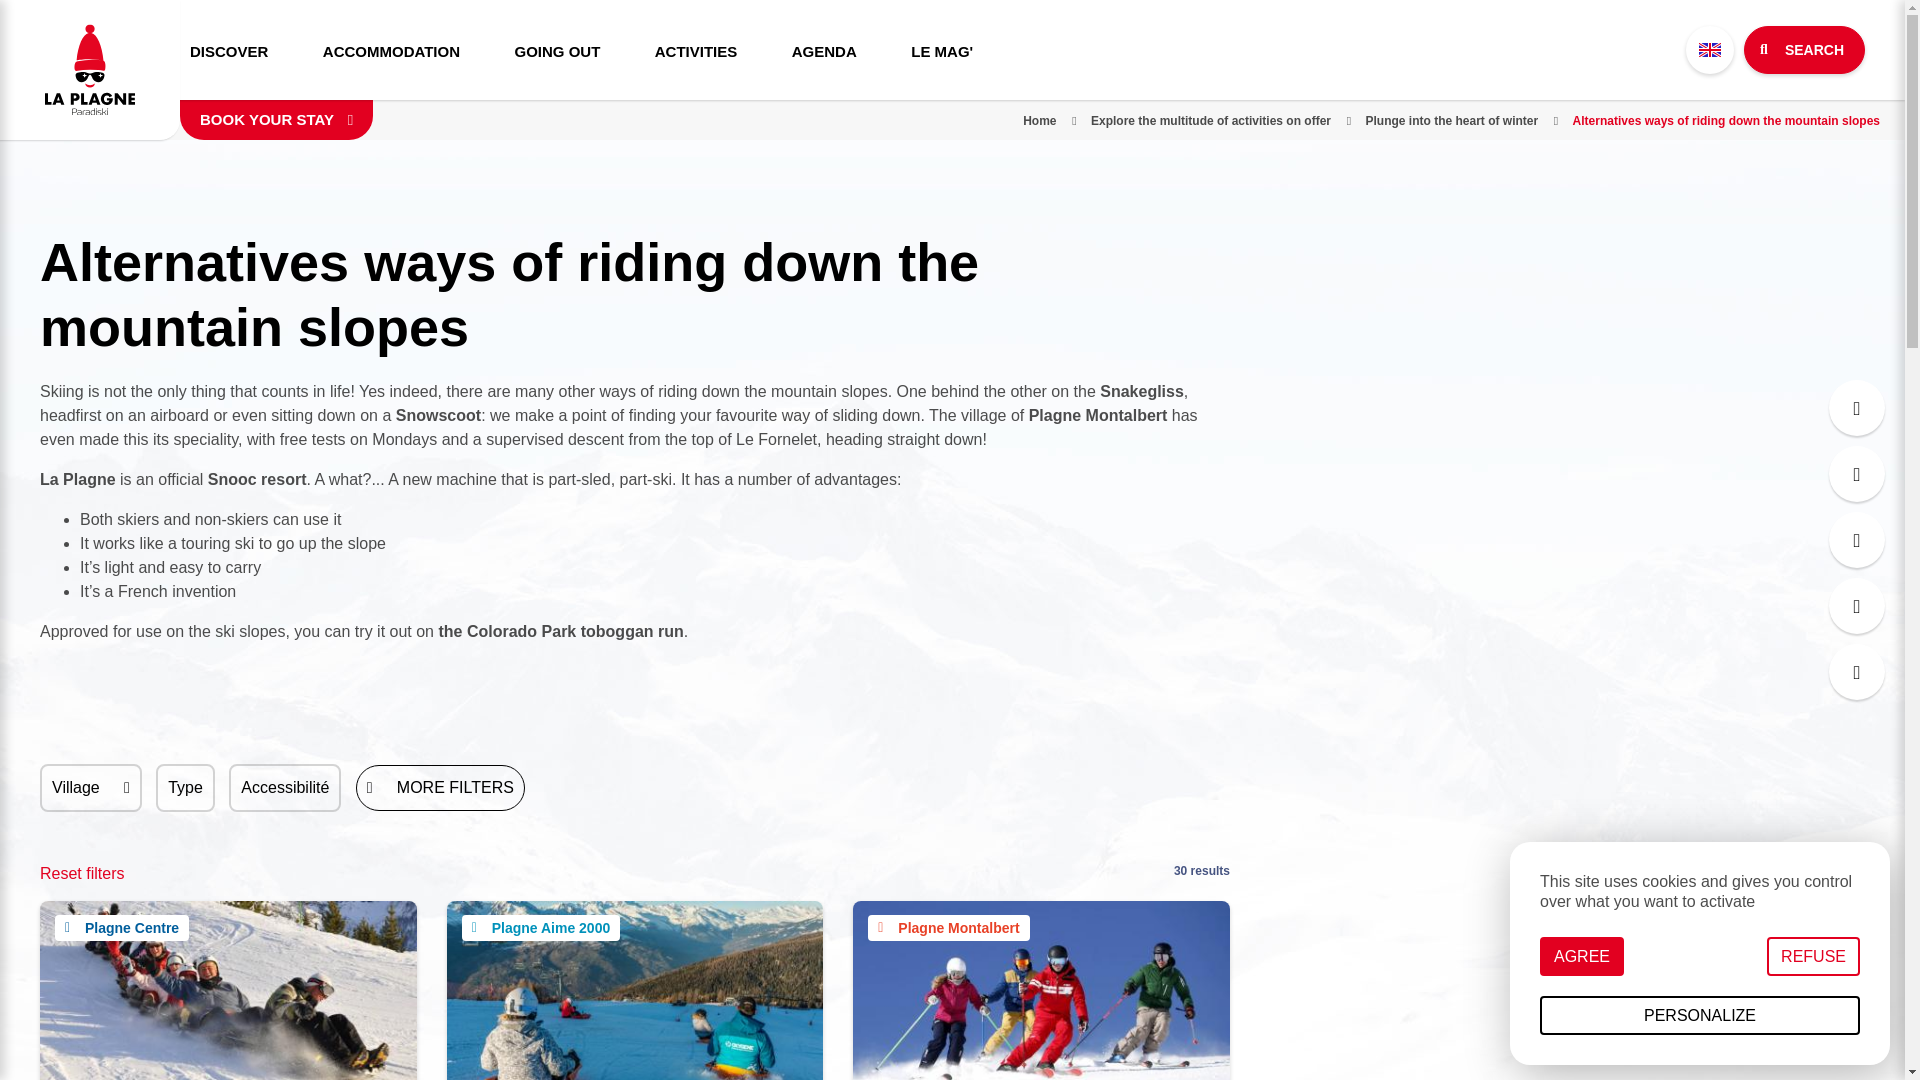 The height and width of the screenshot is (1080, 1920). I want to click on DISCOVER, so click(229, 52).